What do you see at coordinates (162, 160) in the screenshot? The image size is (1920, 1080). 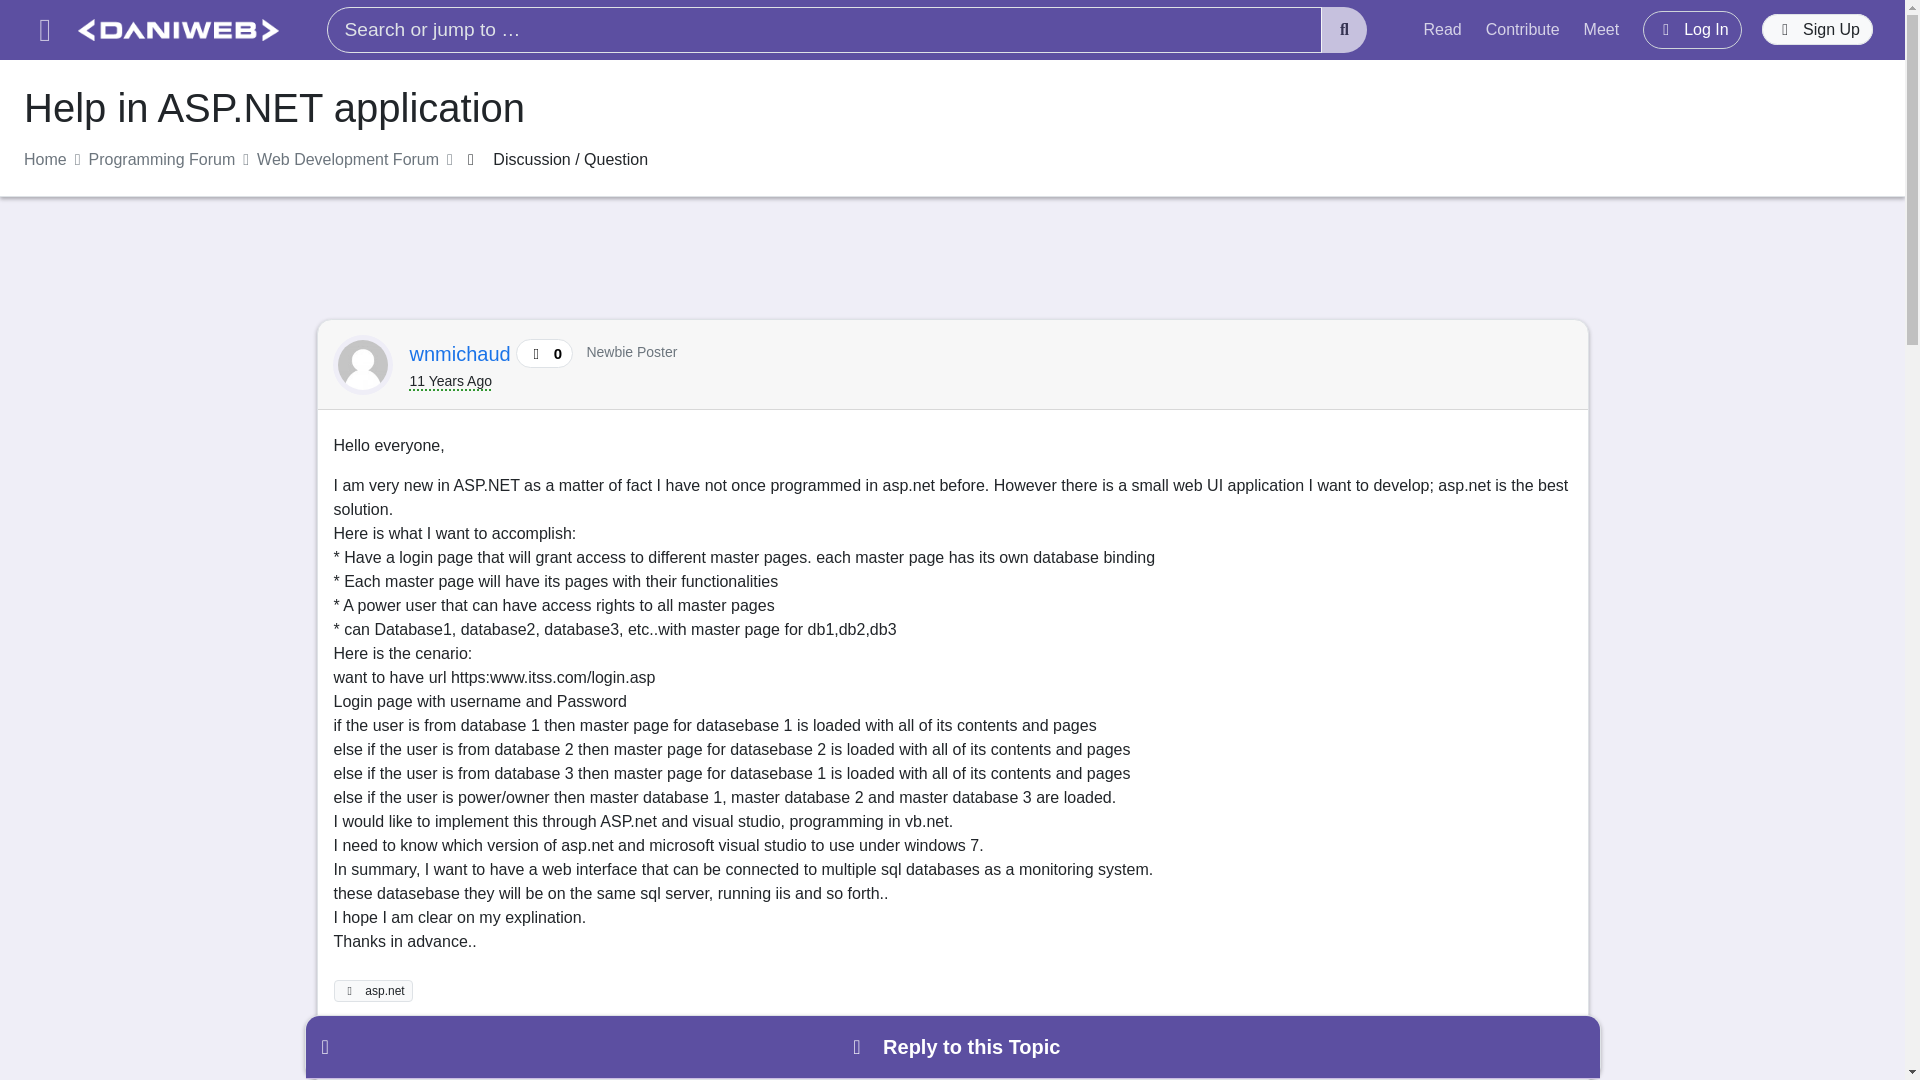 I see `Programming Forum` at bounding box center [162, 160].